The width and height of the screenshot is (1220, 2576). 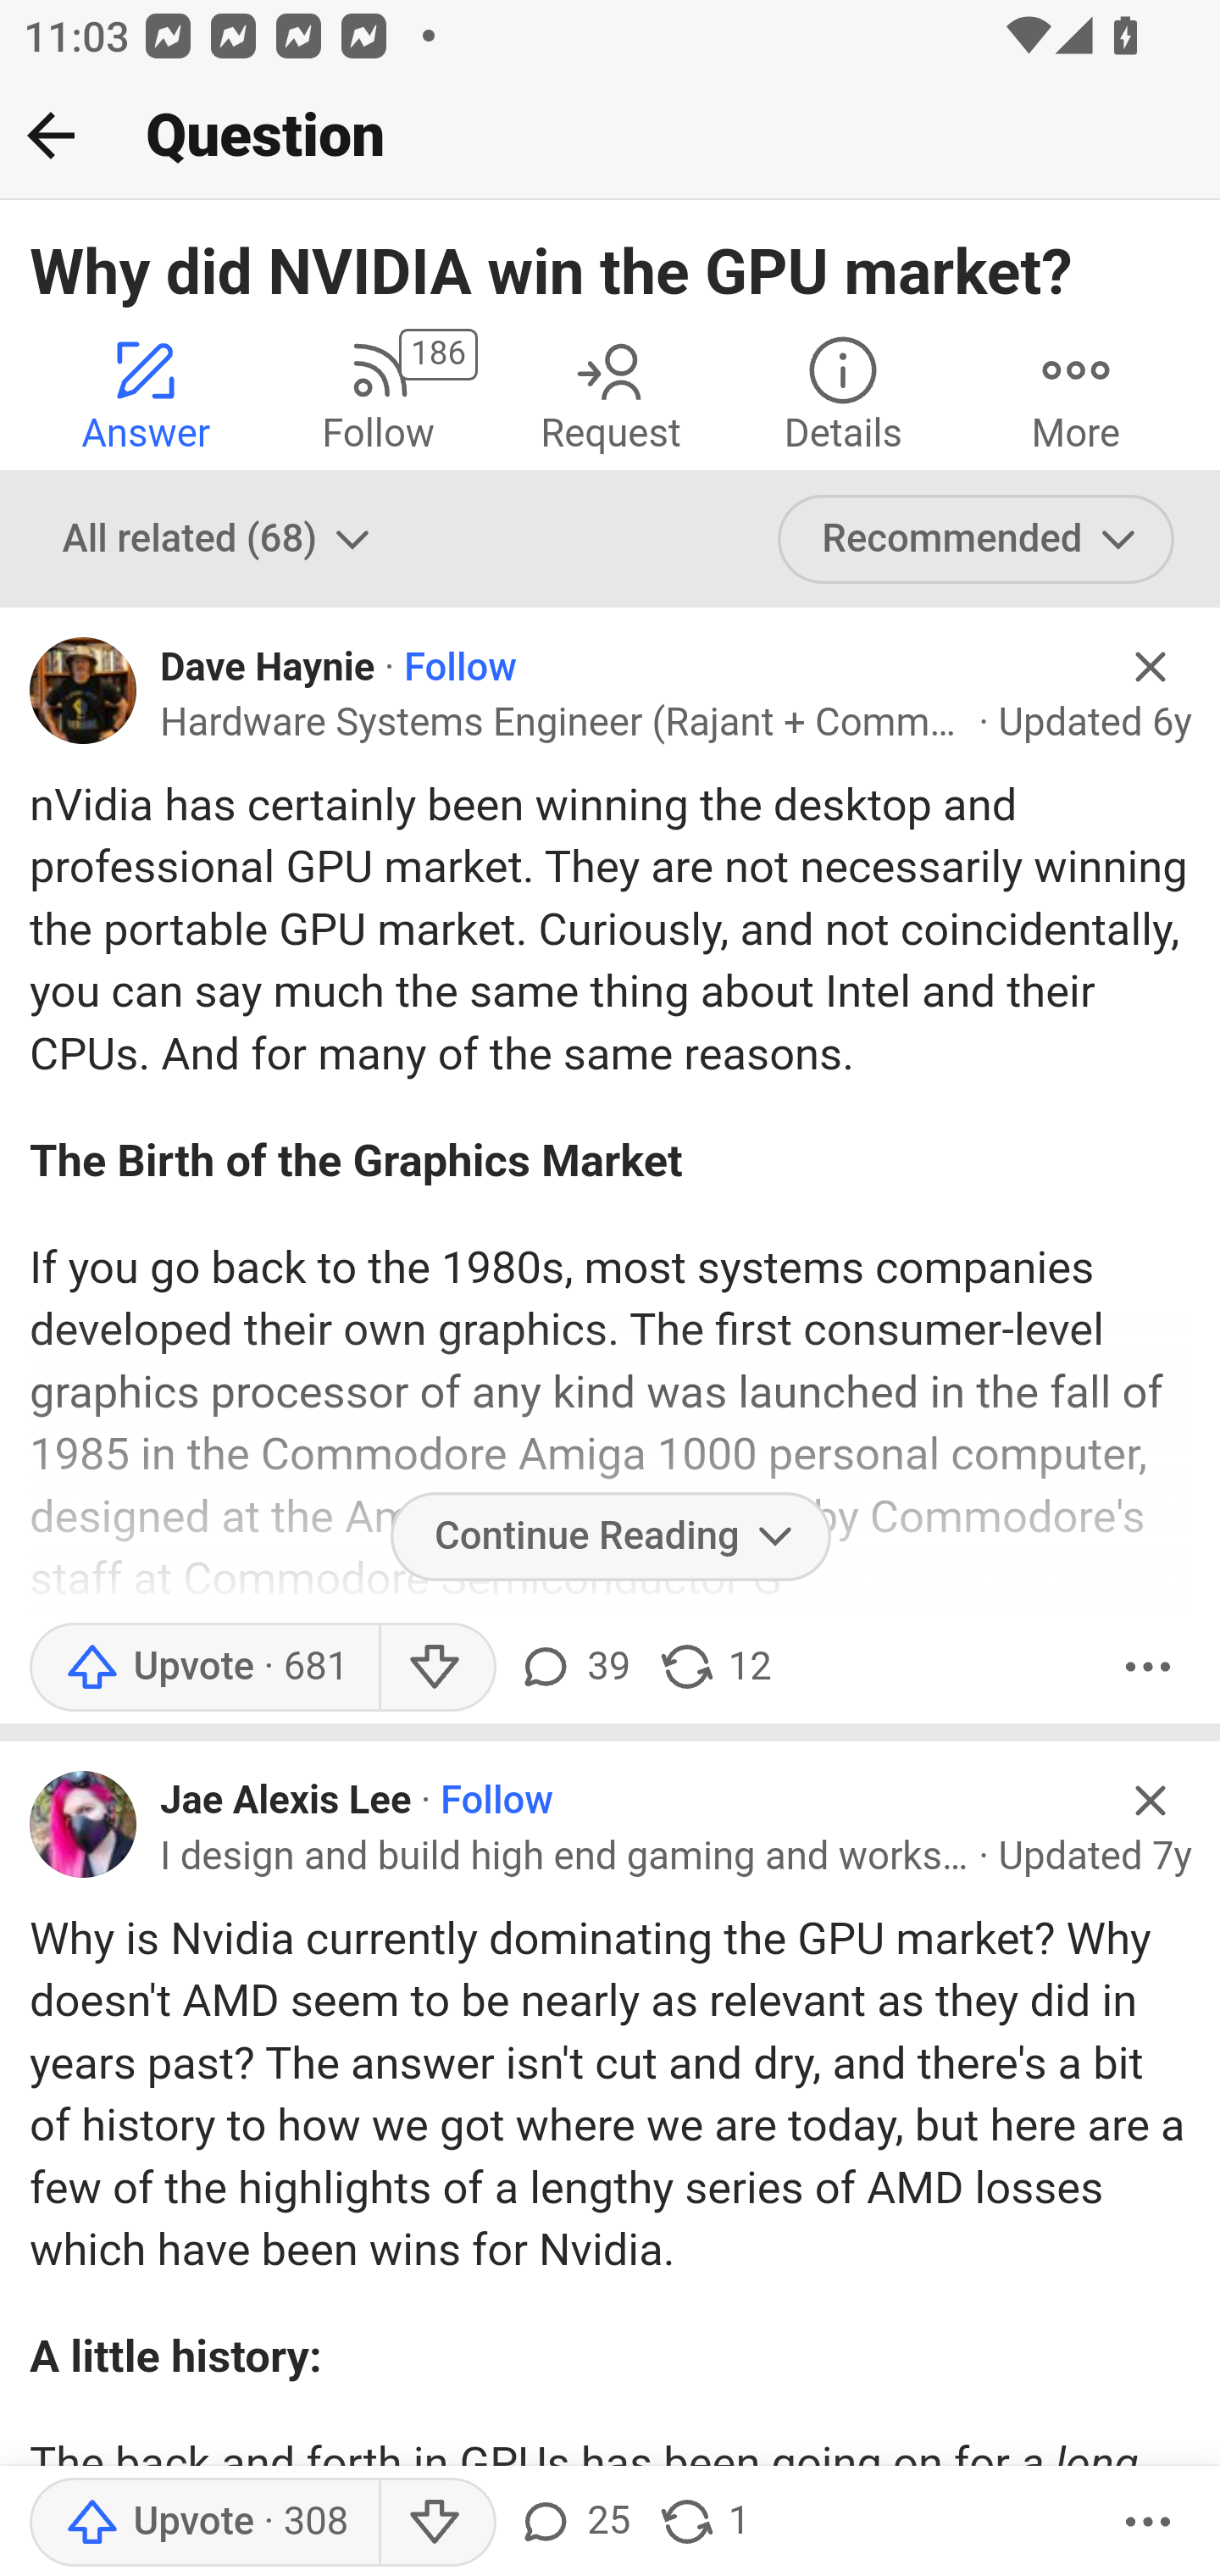 I want to click on 1 share, so click(x=703, y=2523).